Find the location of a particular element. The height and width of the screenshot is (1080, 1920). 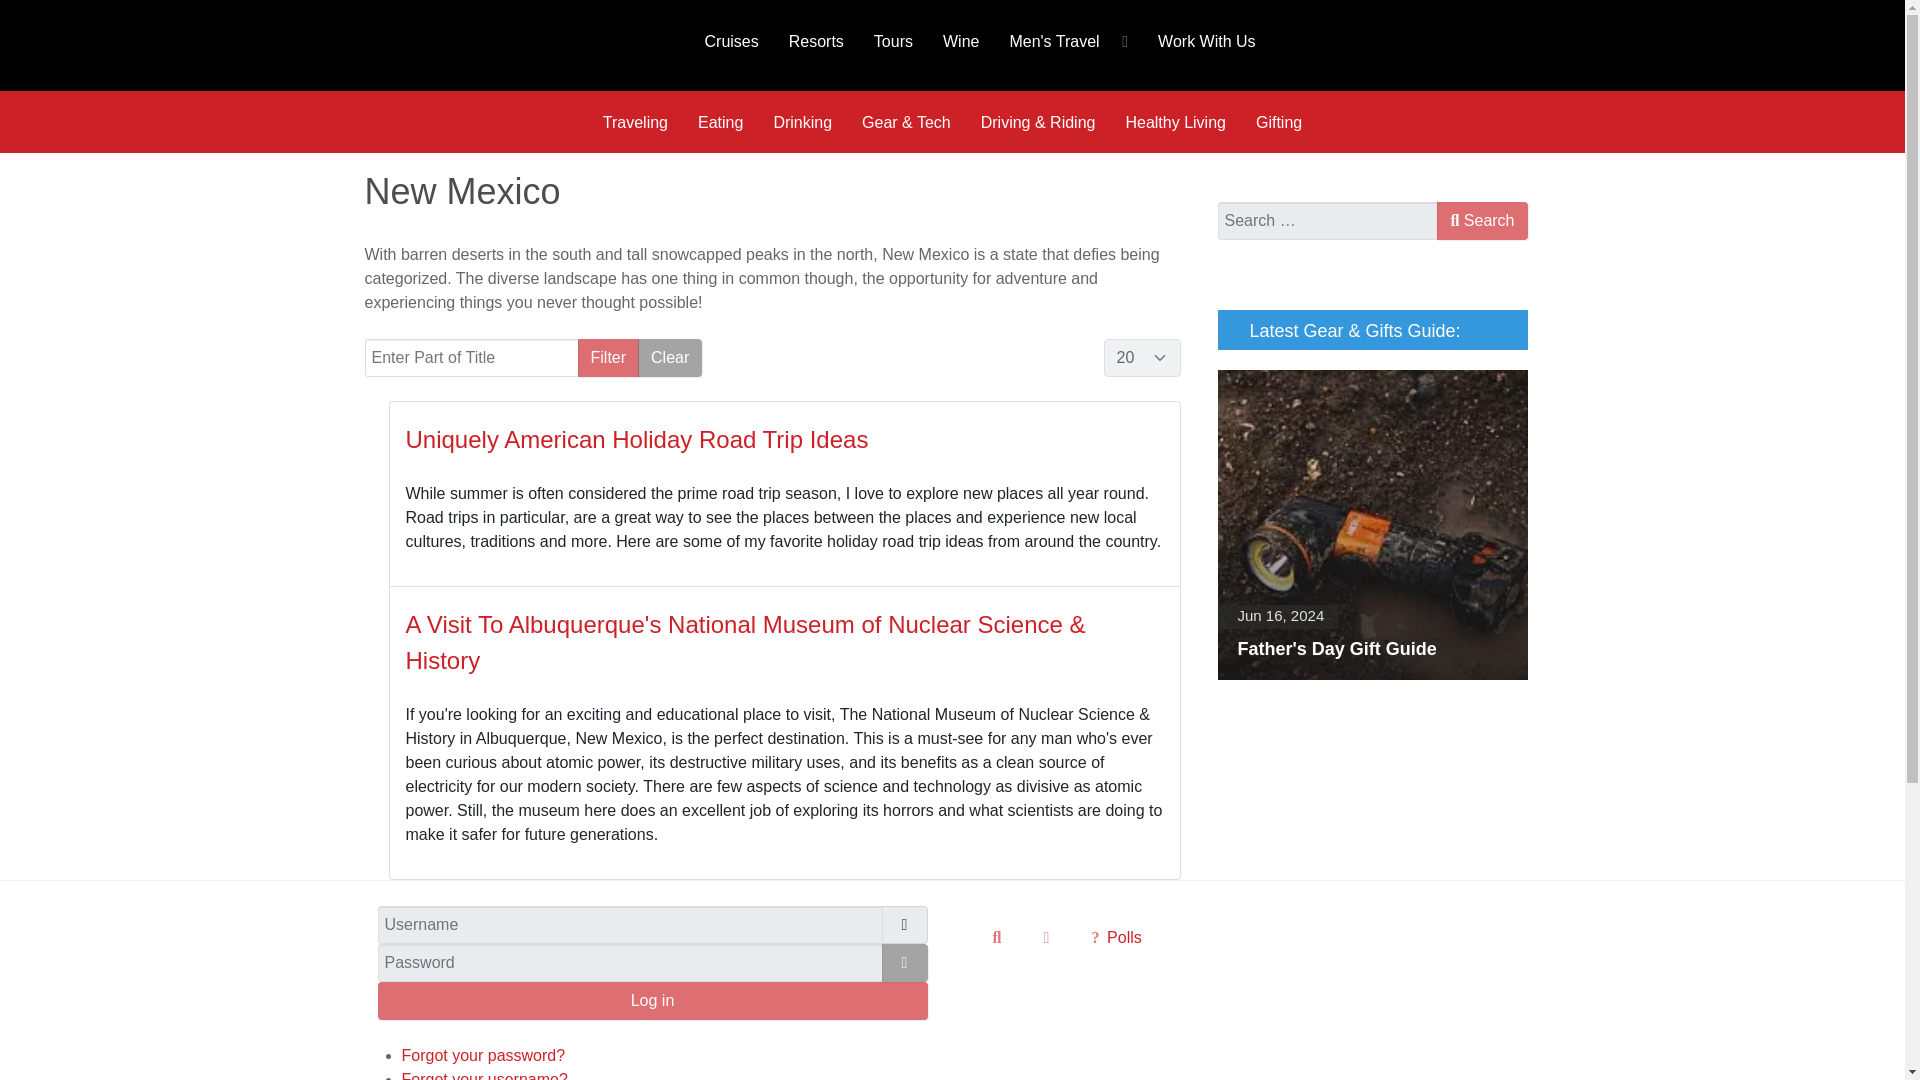

Wine is located at coordinates (960, 40).